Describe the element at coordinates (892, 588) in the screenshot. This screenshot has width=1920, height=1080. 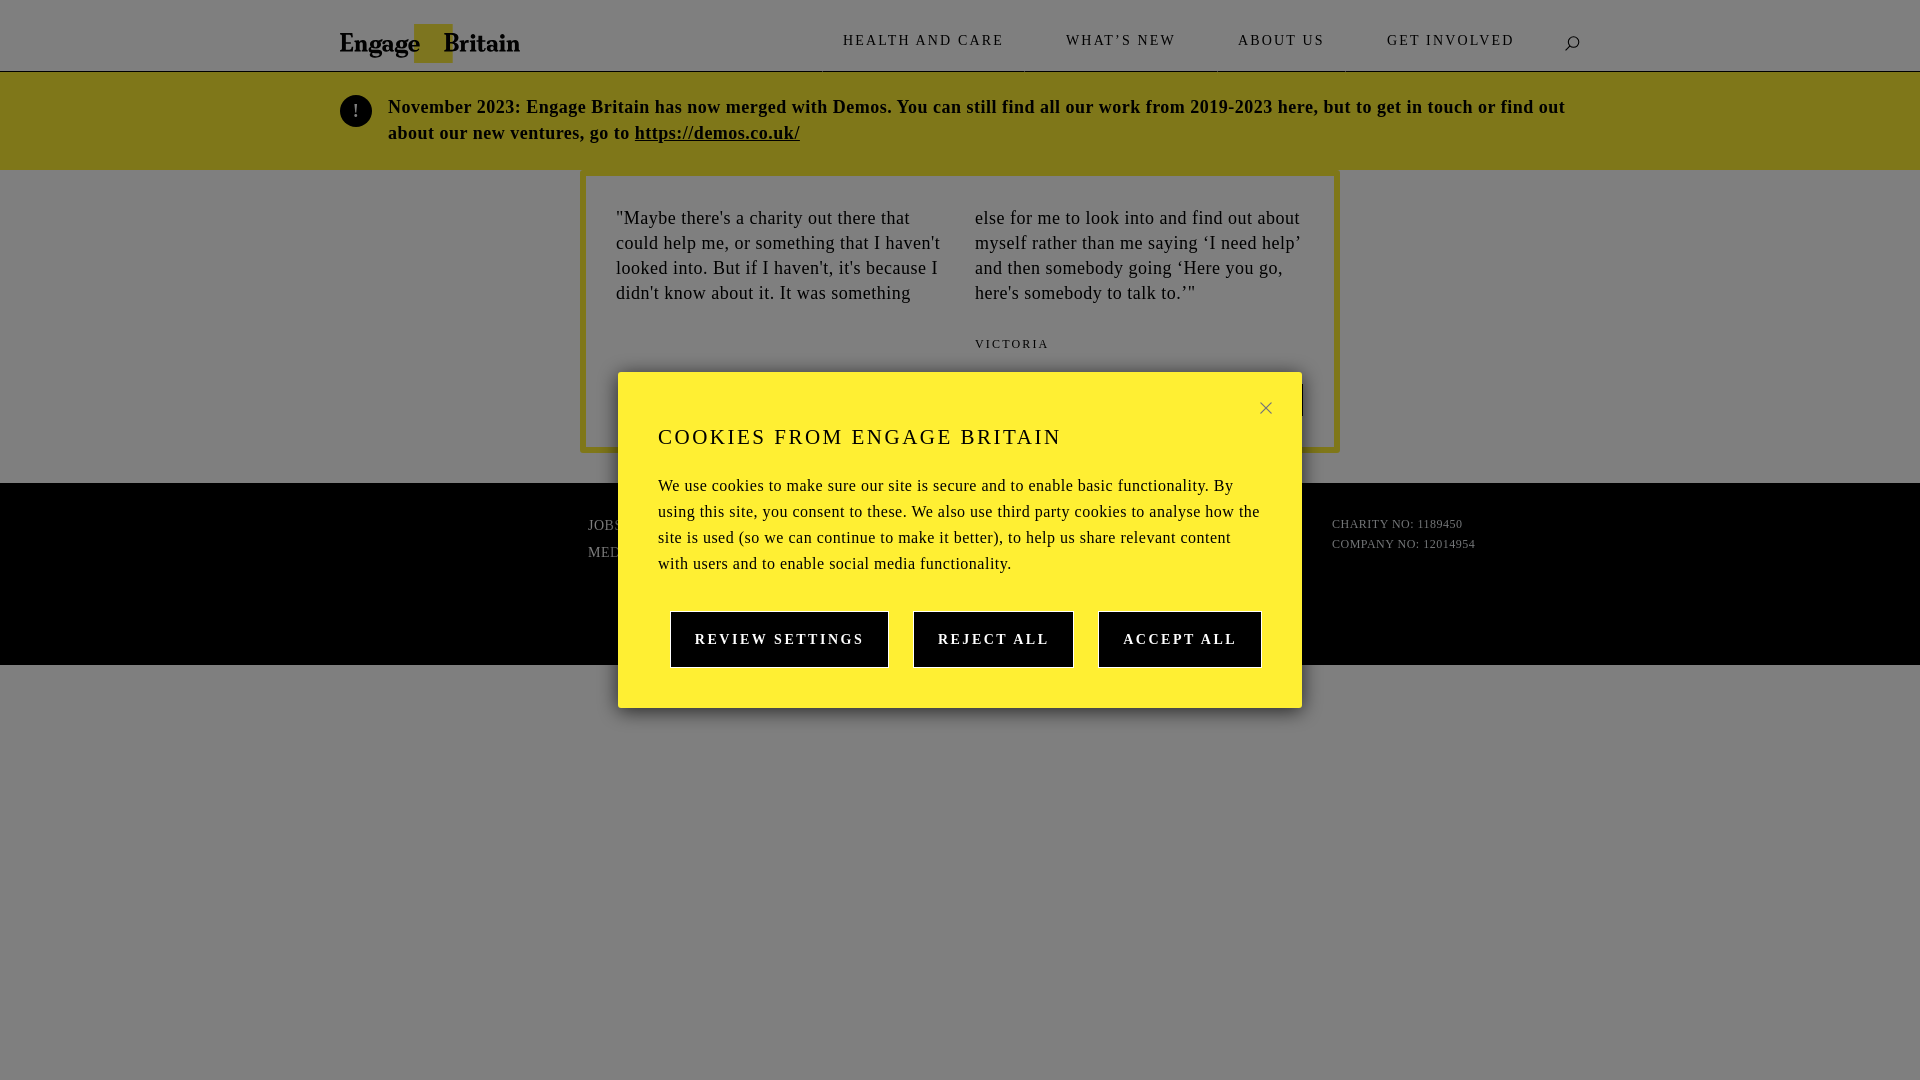
I see `INSTAGRAM` at that location.